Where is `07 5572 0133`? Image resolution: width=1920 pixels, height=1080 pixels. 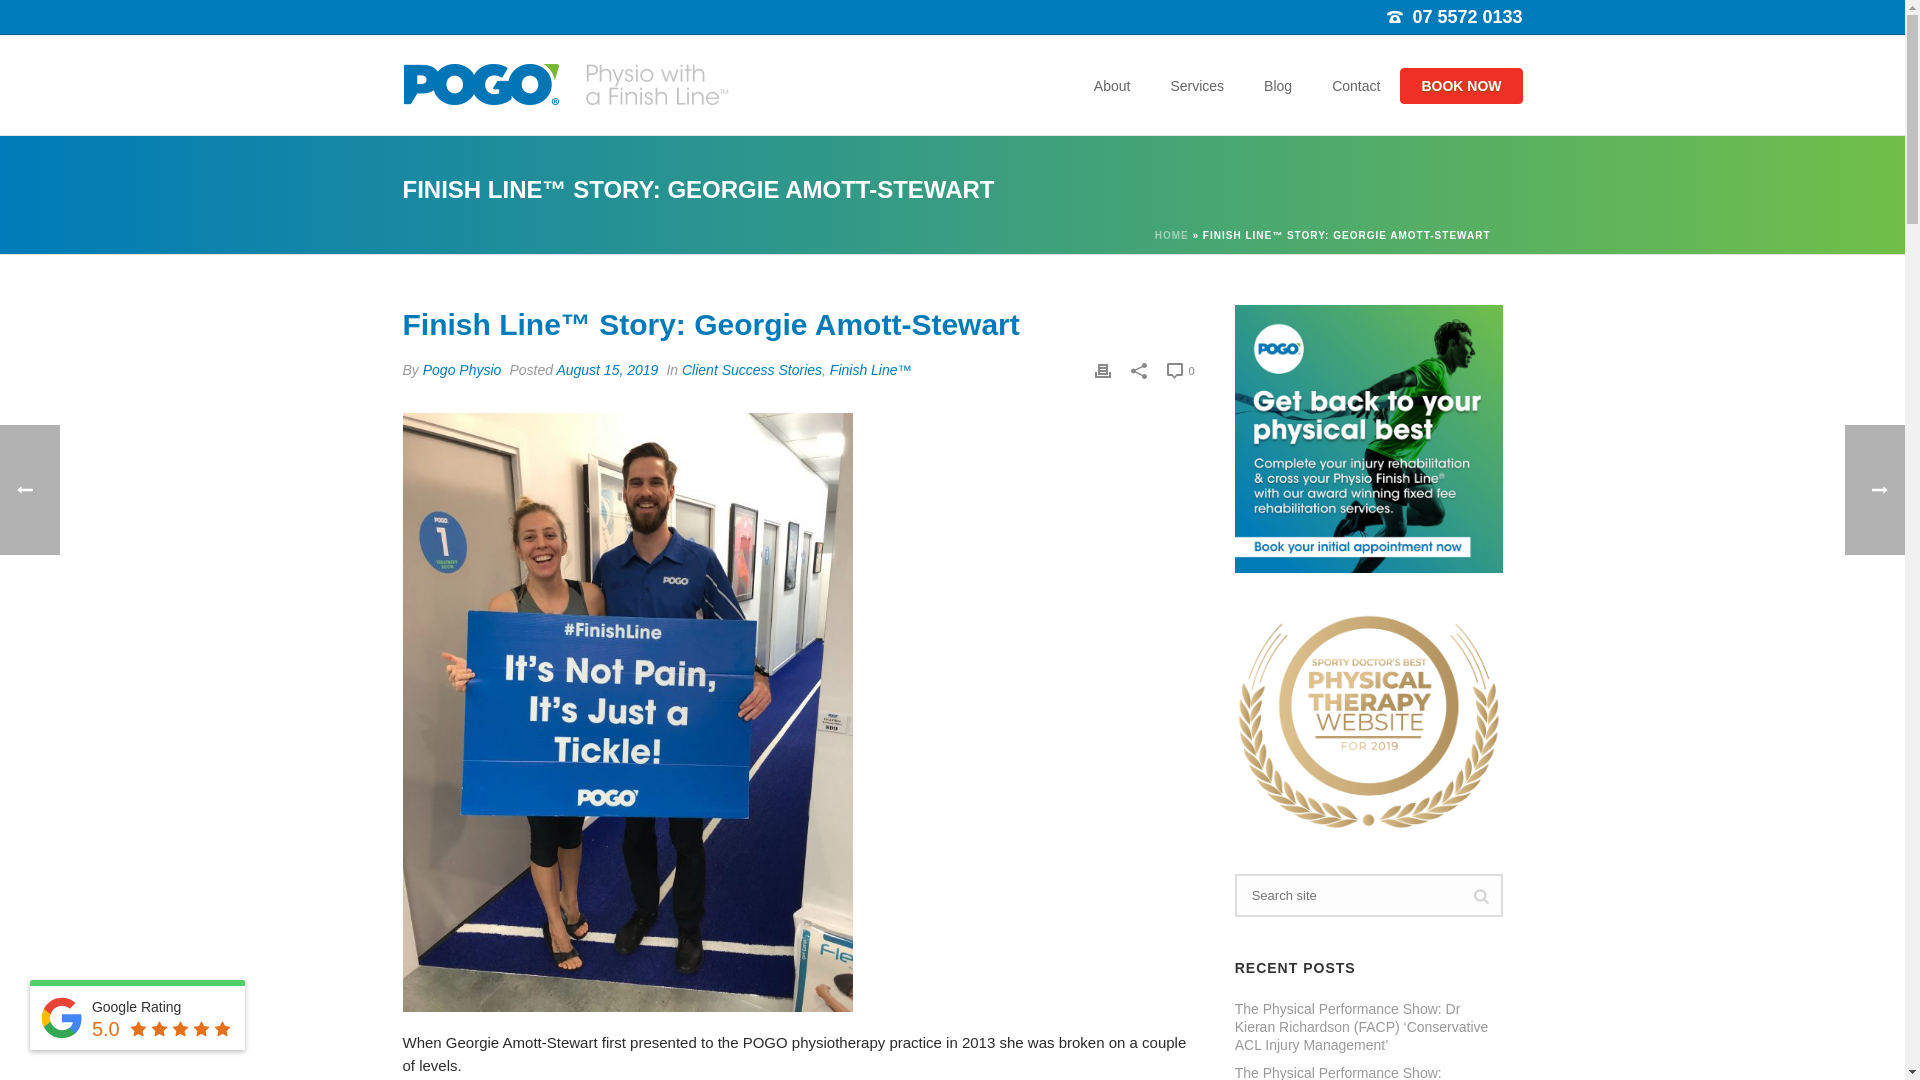
07 5572 0133 is located at coordinates (1466, 16).